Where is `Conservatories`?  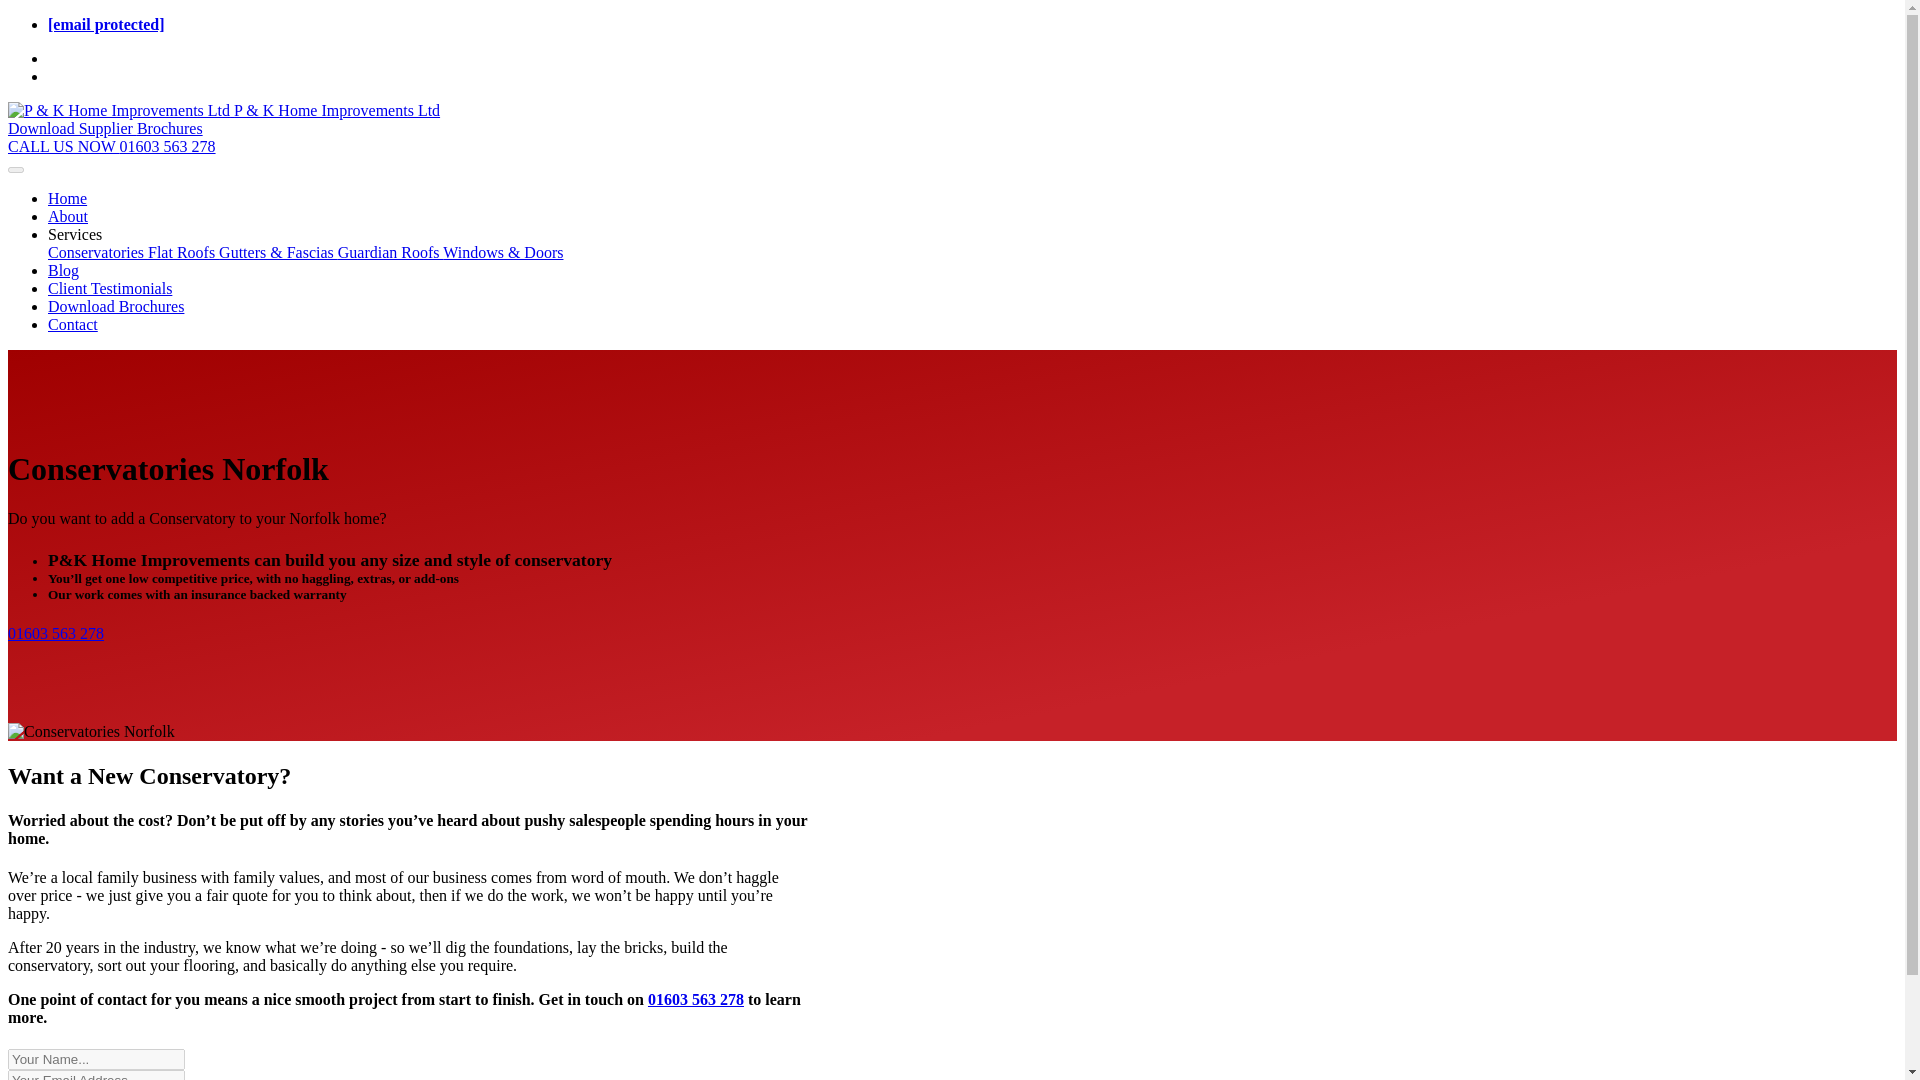 Conservatories is located at coordinates (98, 252).